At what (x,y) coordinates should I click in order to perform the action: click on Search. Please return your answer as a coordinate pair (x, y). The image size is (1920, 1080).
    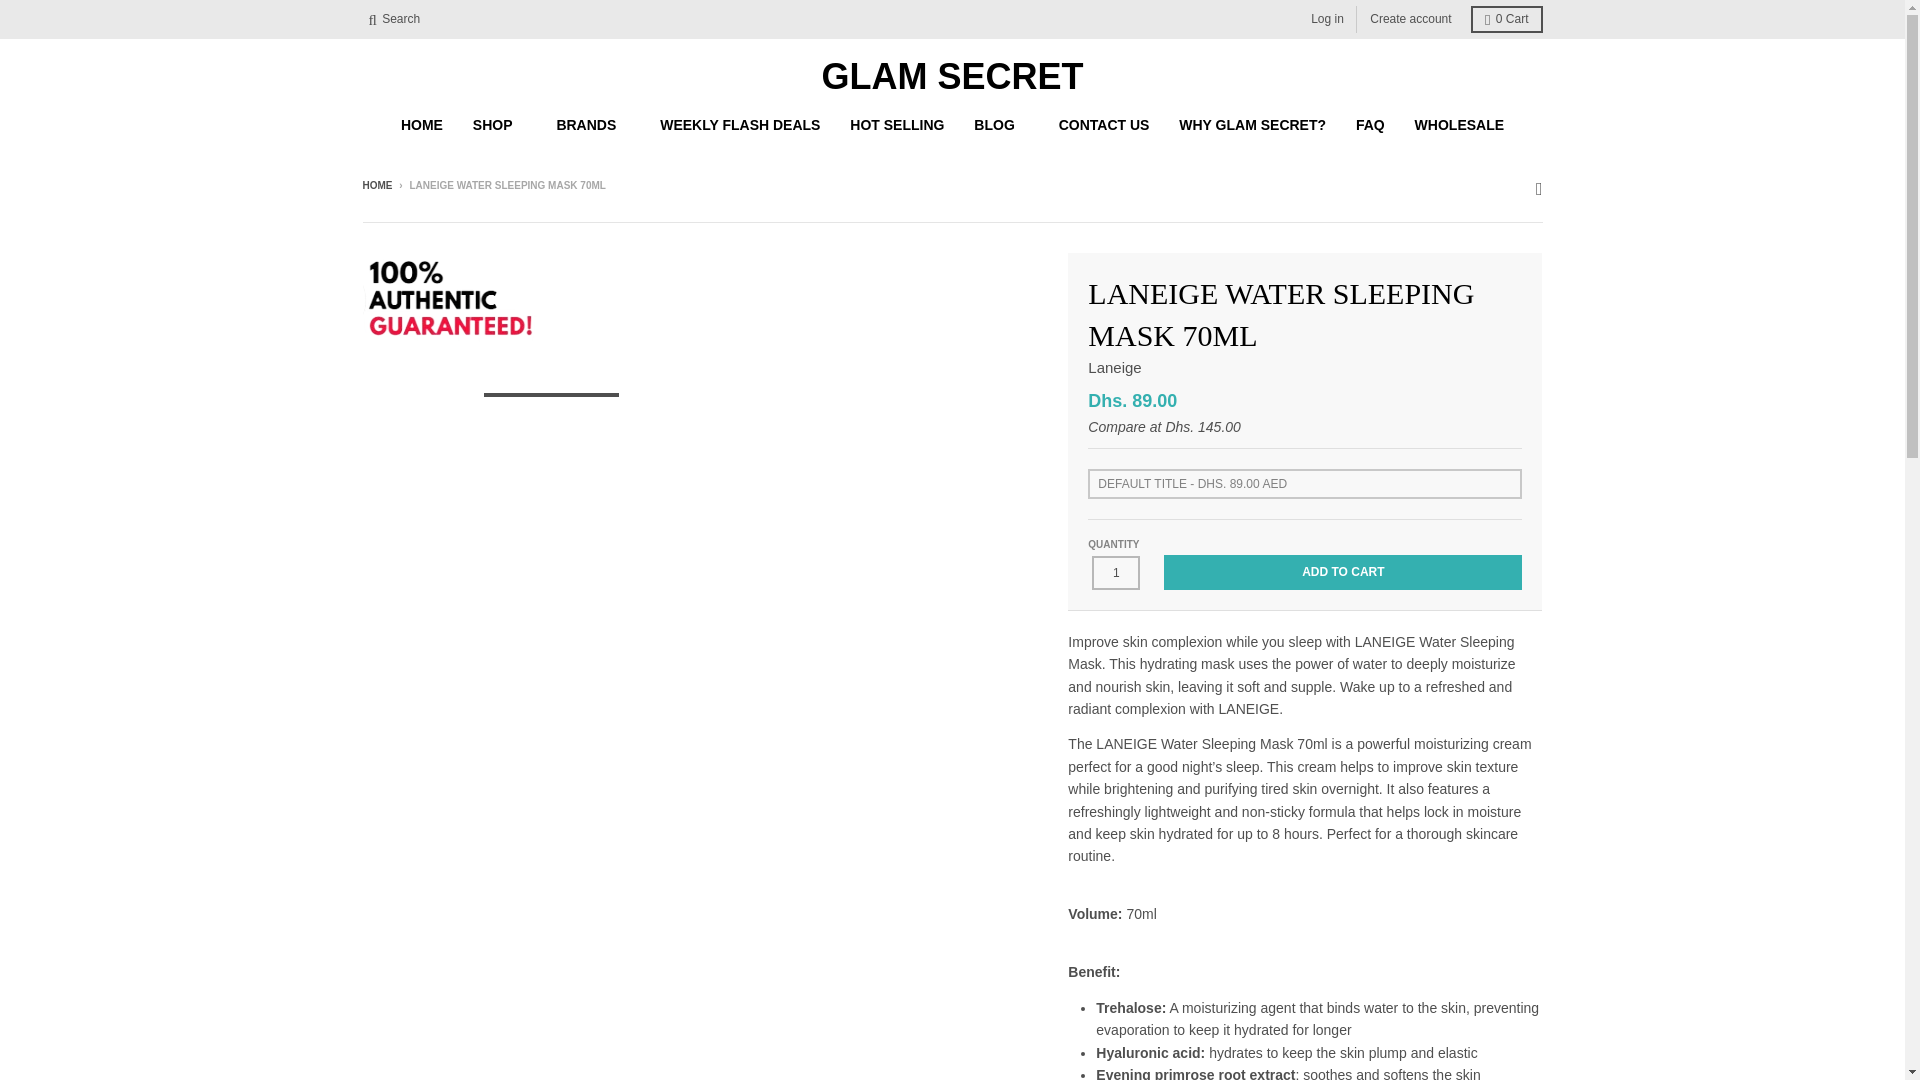
    Looking at the image, I should click on (394, 20).